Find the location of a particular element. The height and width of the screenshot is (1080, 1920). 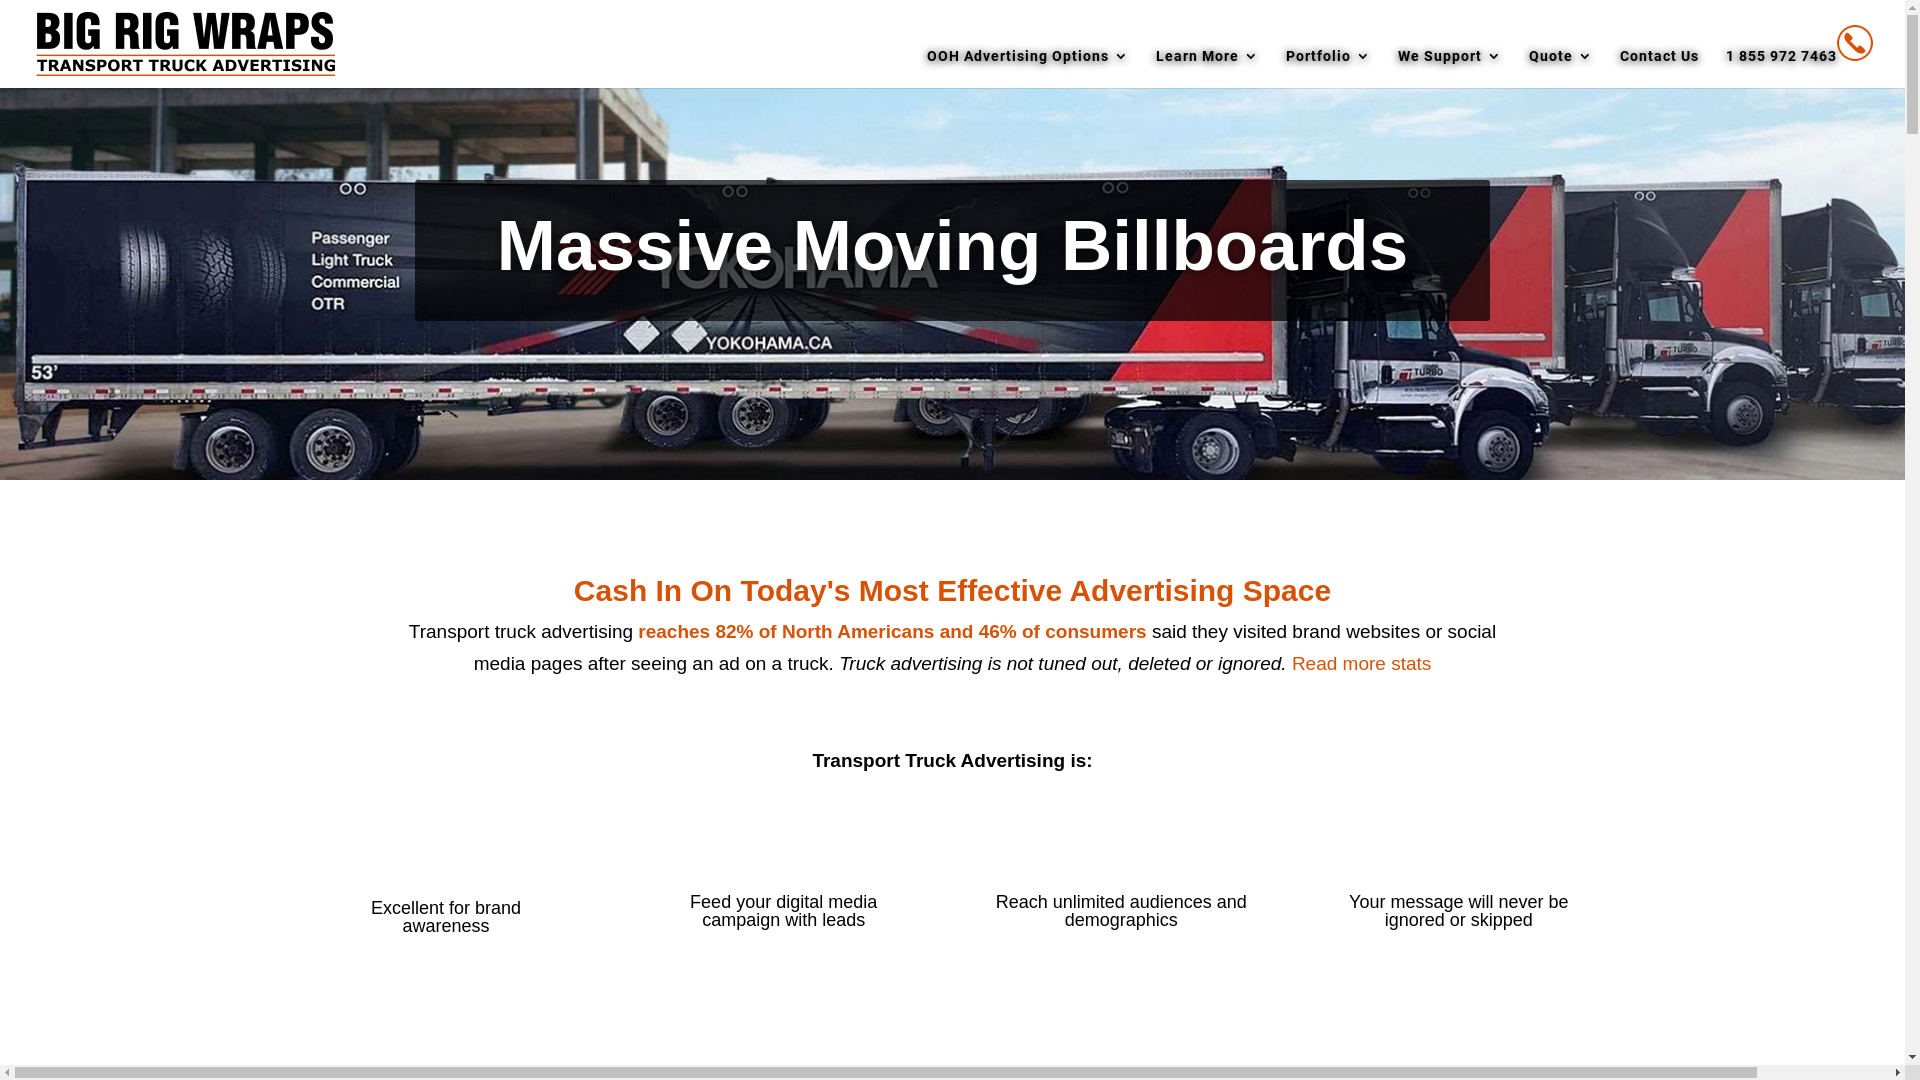

Contact Us is located at coordinates (1660, 68).